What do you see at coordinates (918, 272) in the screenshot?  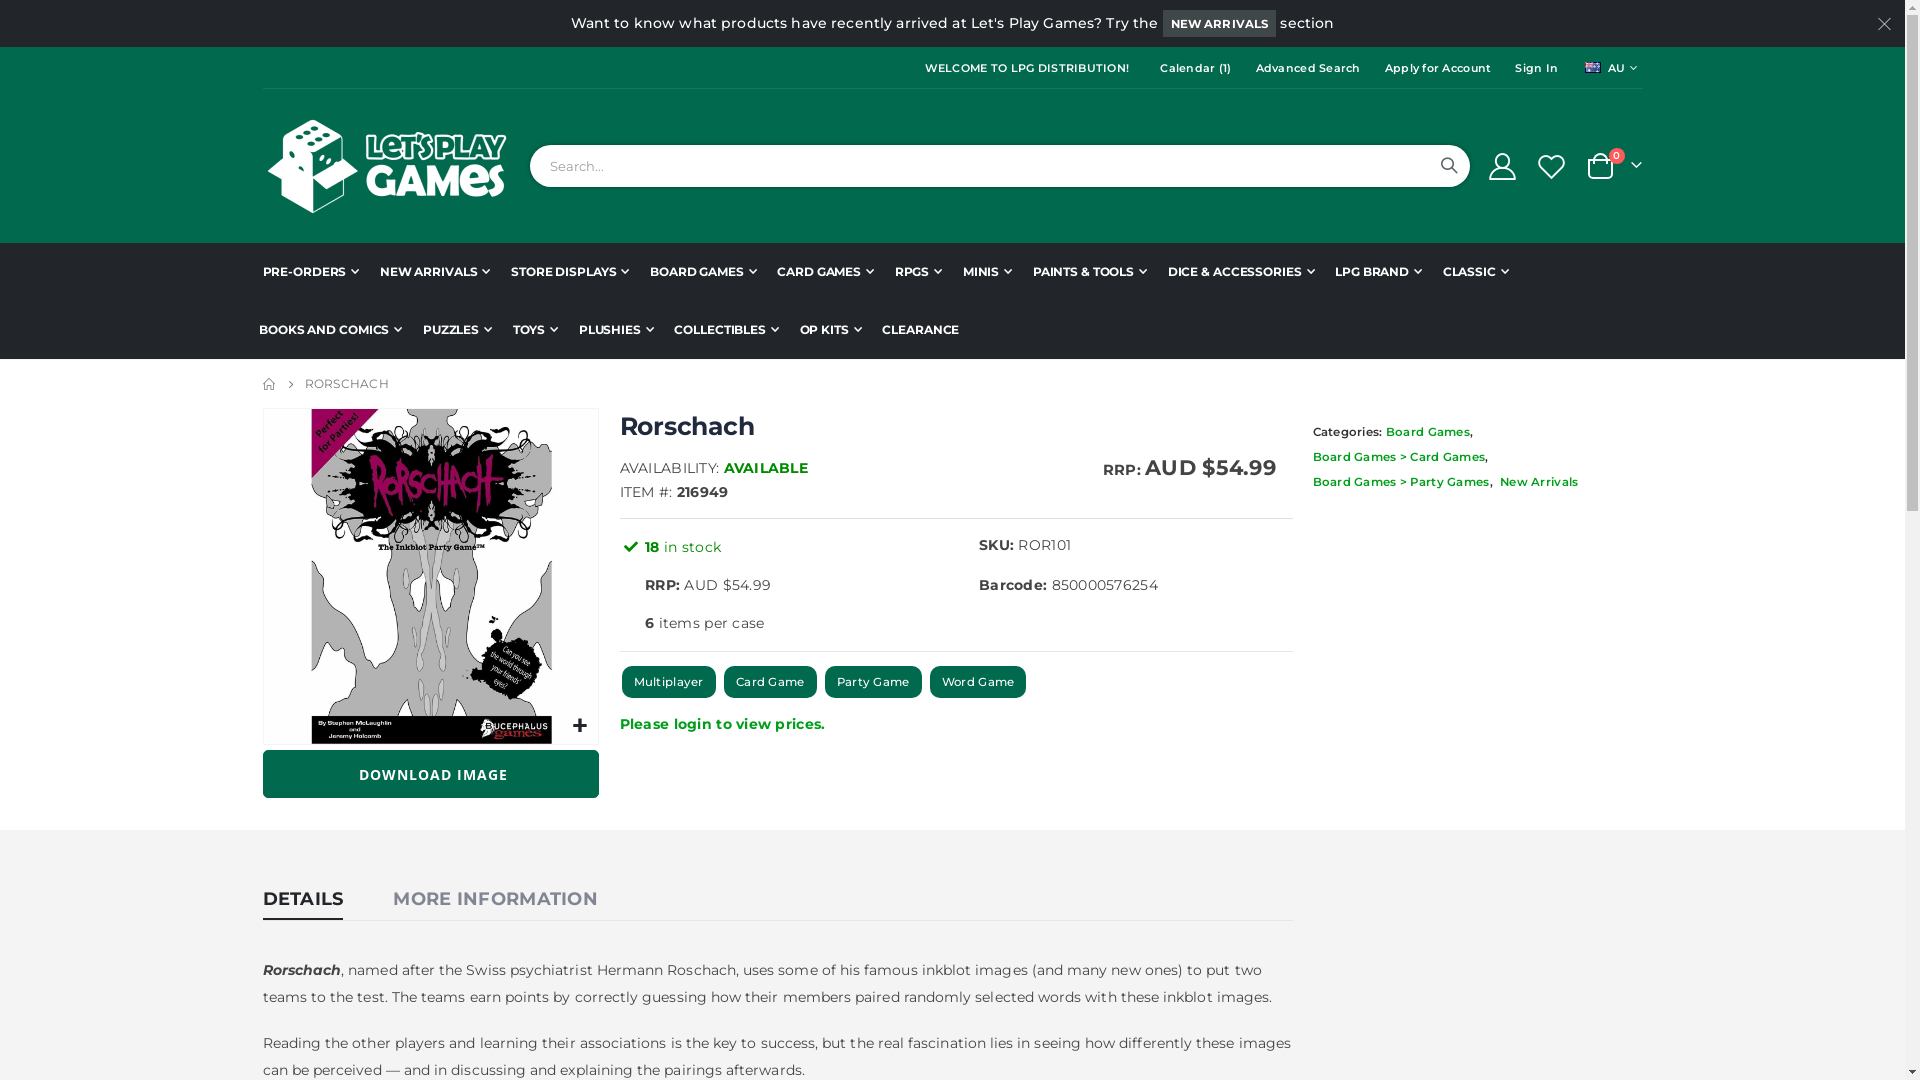 I see `RPGS` at bounding box center [918, 272].